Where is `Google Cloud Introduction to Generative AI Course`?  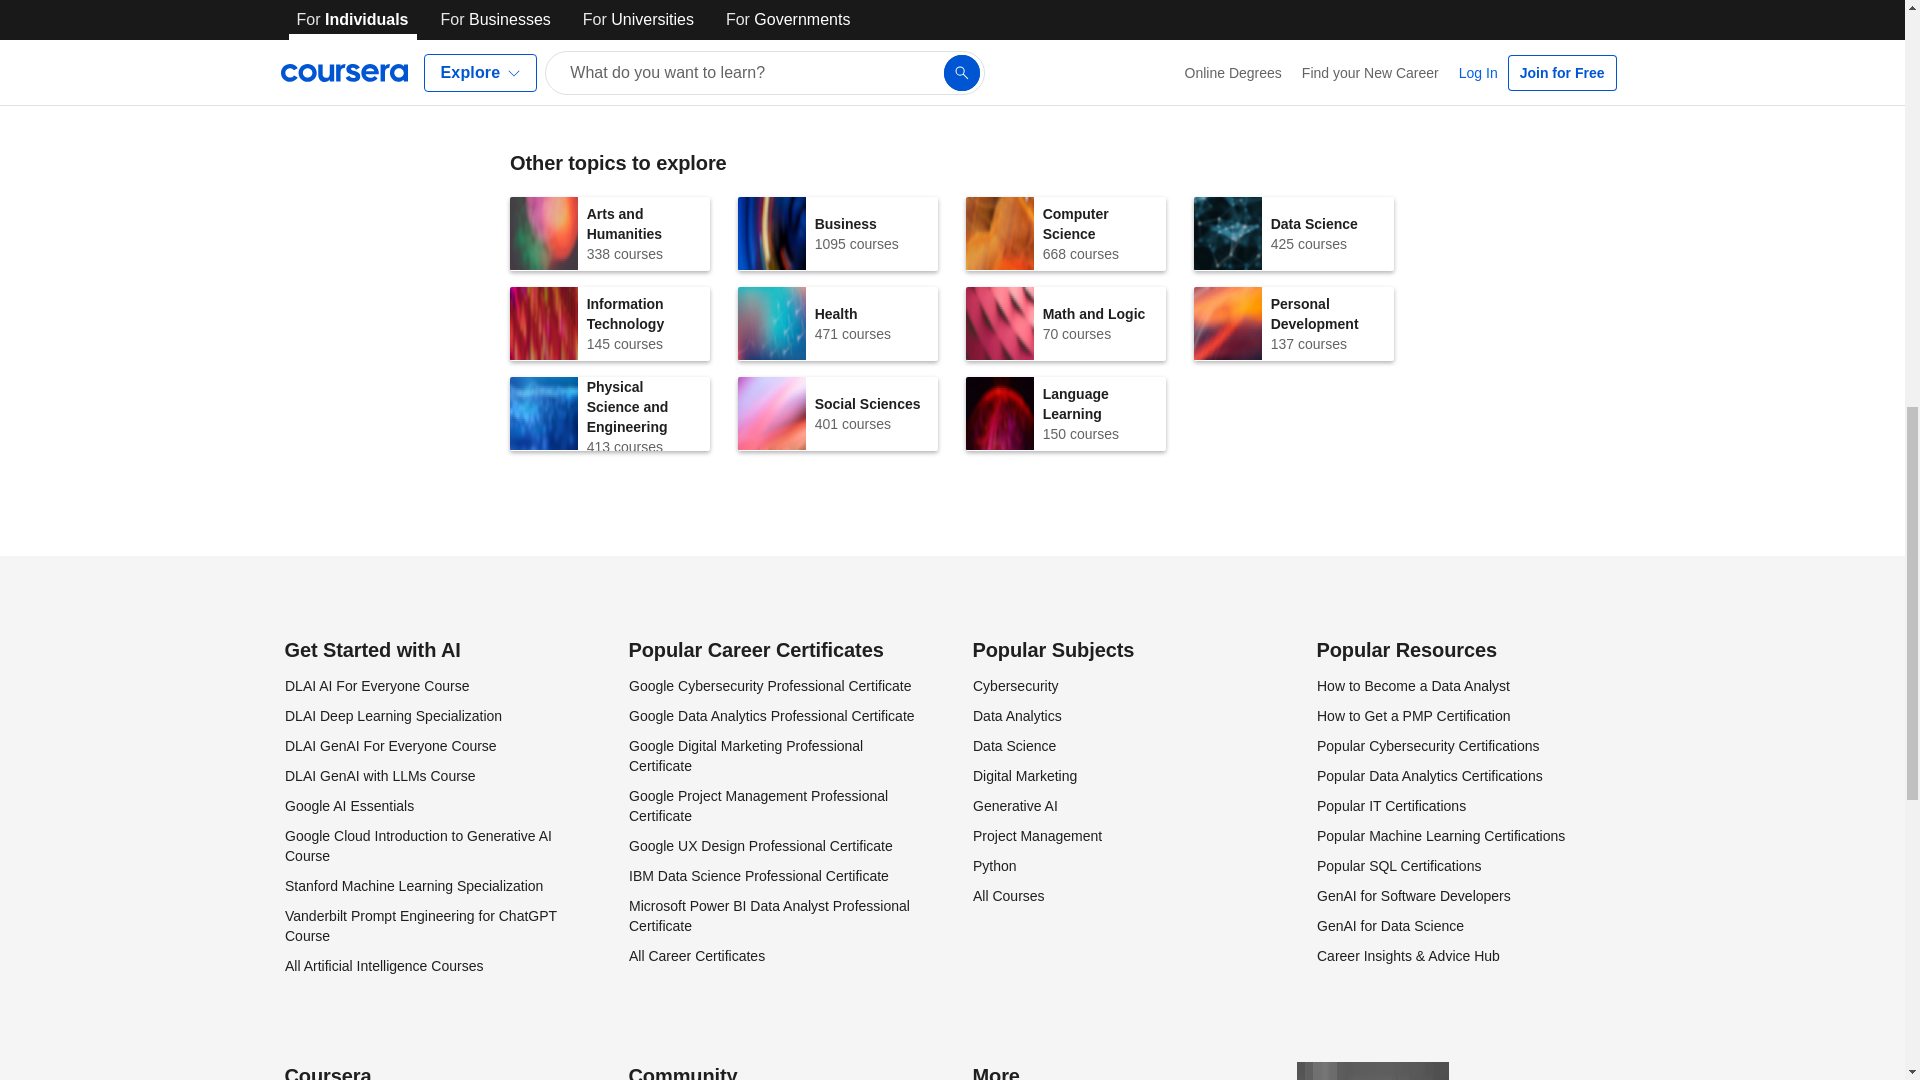
Google Cloud Introduction to Generative AI Course is located at coordinates (376, 686).